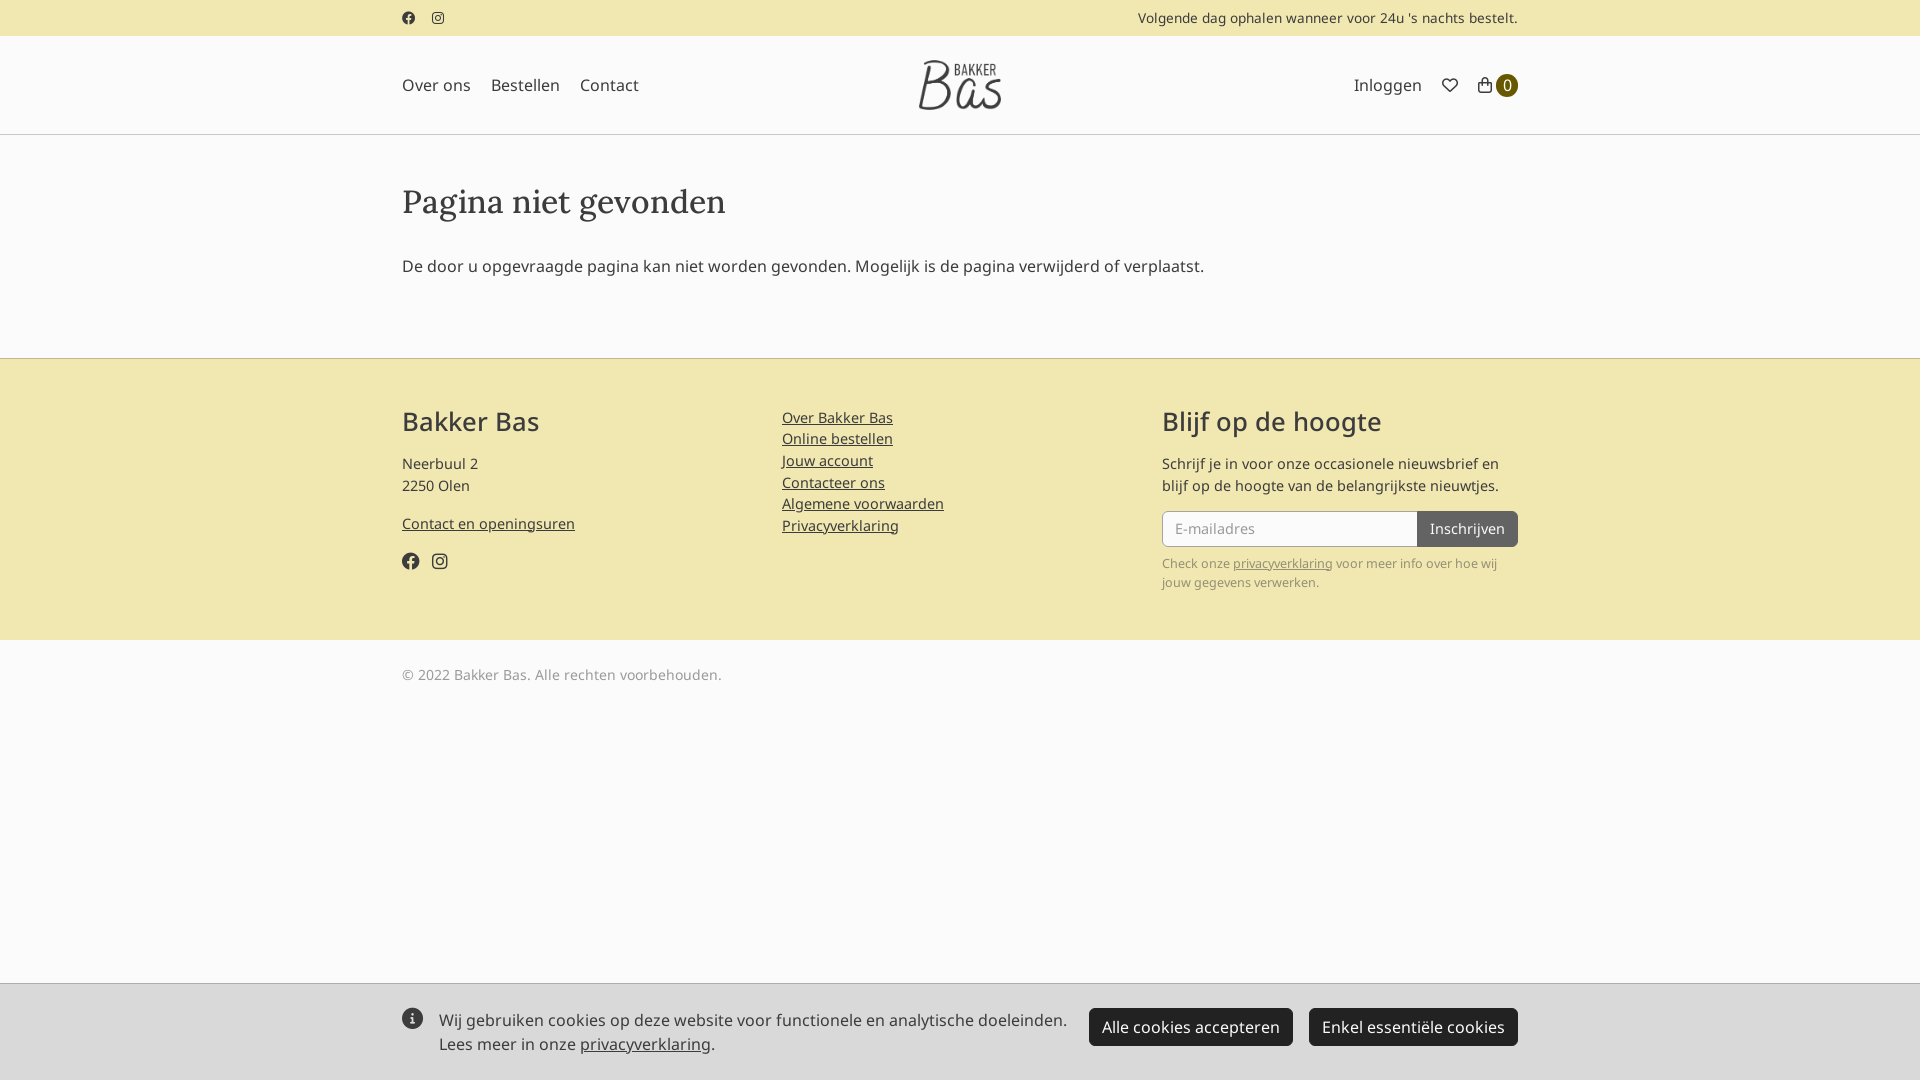 The width and height of the screenshot is (1920, 1080). I want to click on Bestellen, so click(526, 85).